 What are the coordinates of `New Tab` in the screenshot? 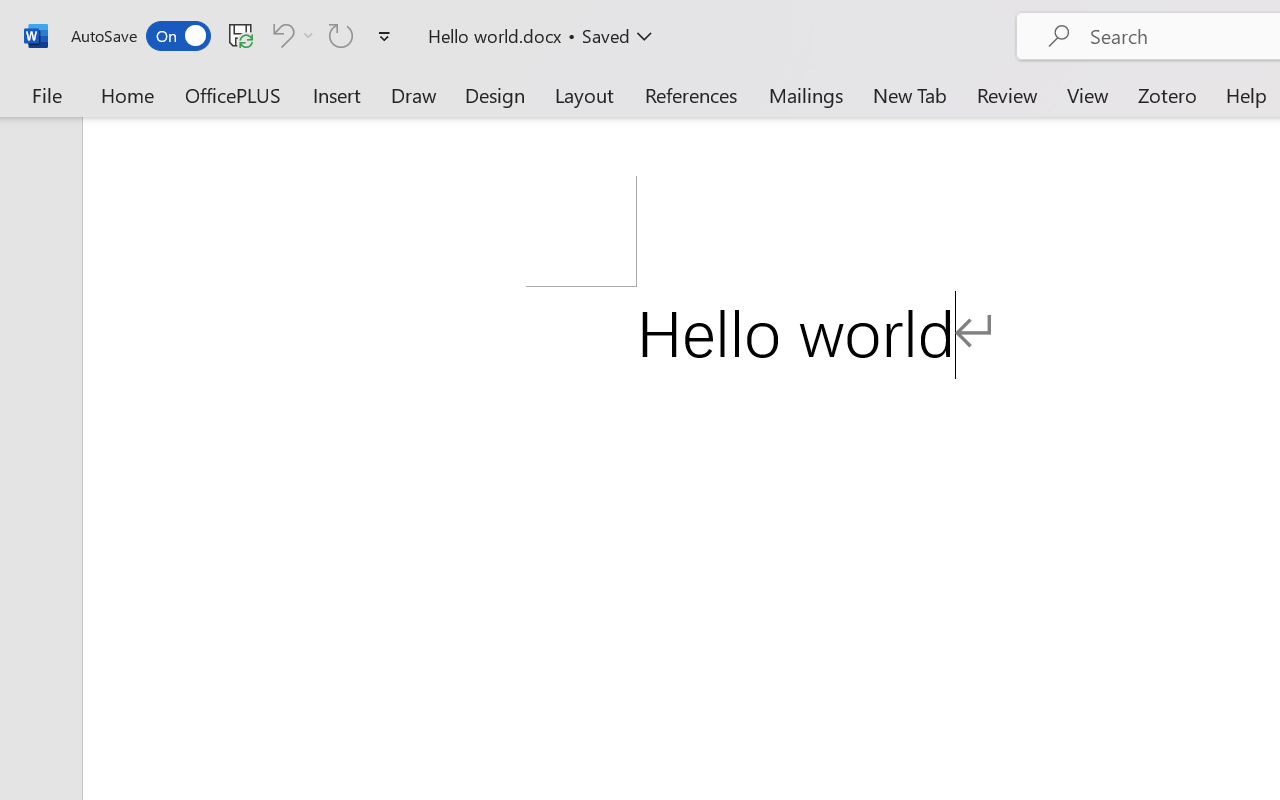 It's located at (910, 94).